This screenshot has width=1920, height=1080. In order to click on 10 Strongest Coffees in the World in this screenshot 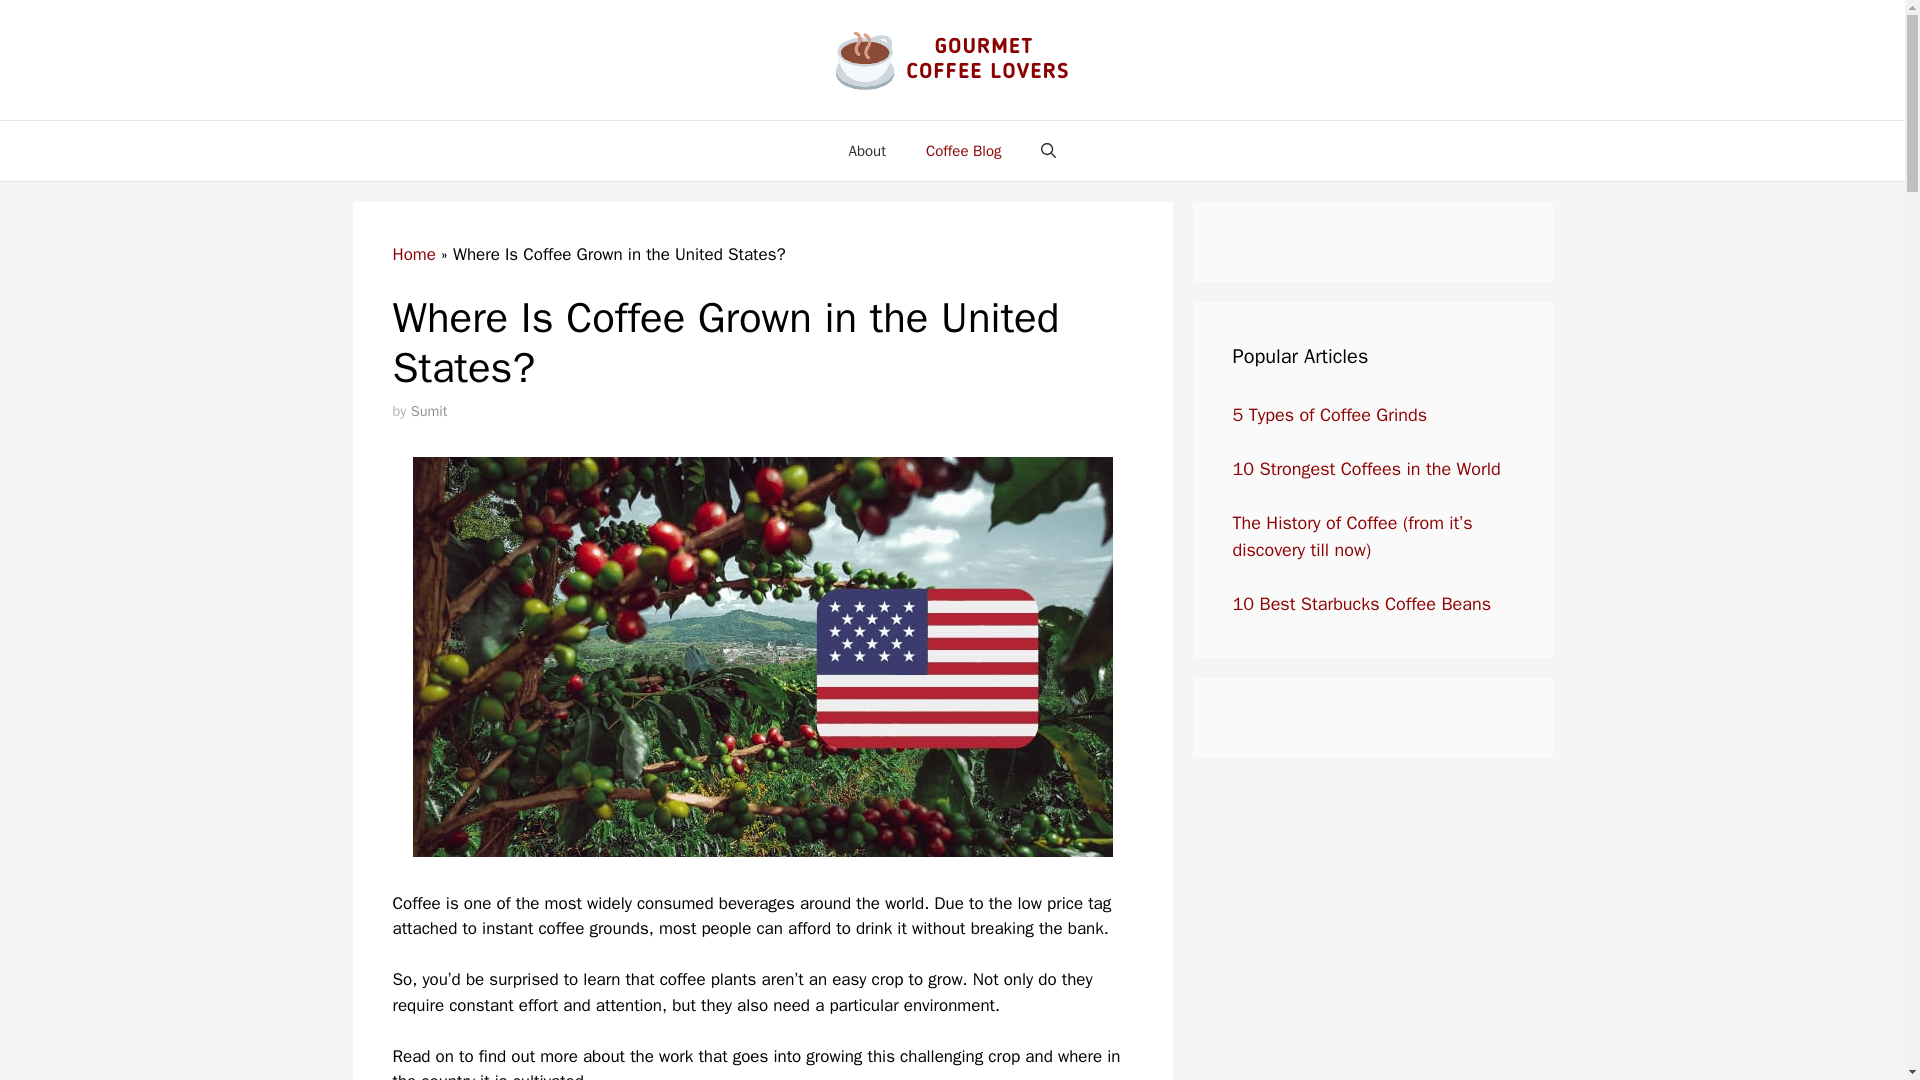, I will do `click(1366, 468)`.